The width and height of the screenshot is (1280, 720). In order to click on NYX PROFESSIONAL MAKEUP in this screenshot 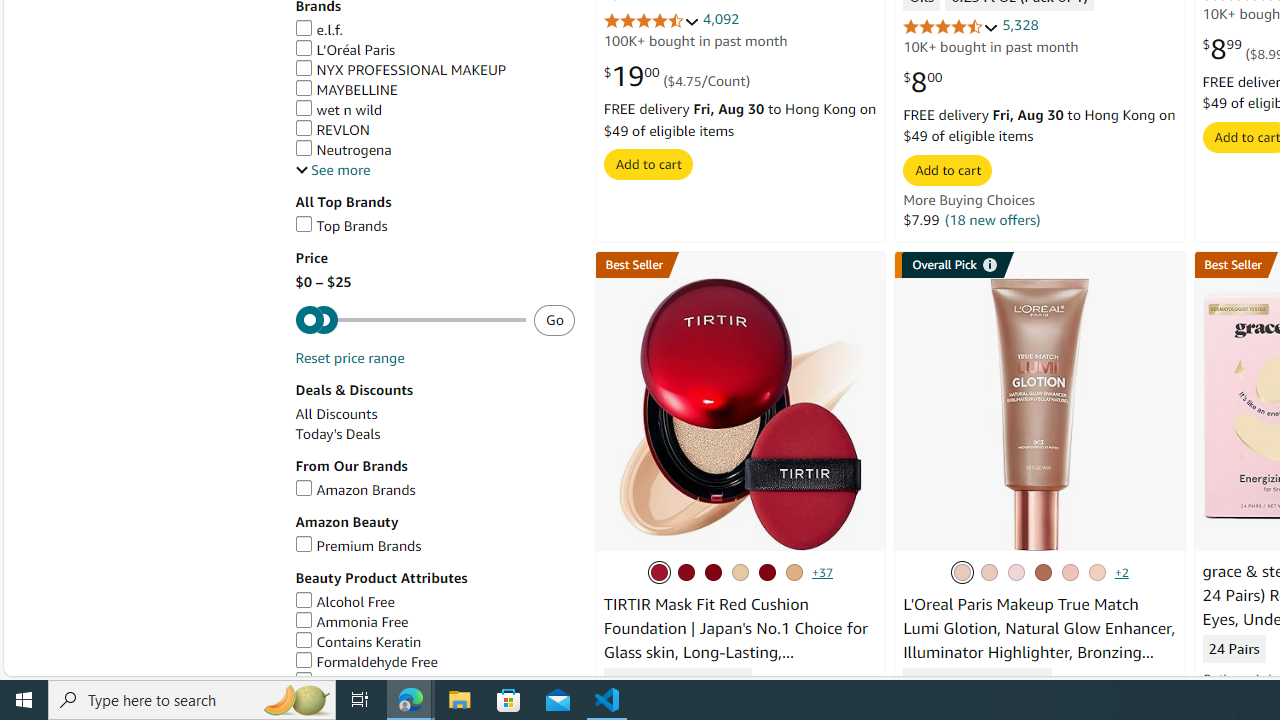, I will do `click(400, 69)`.